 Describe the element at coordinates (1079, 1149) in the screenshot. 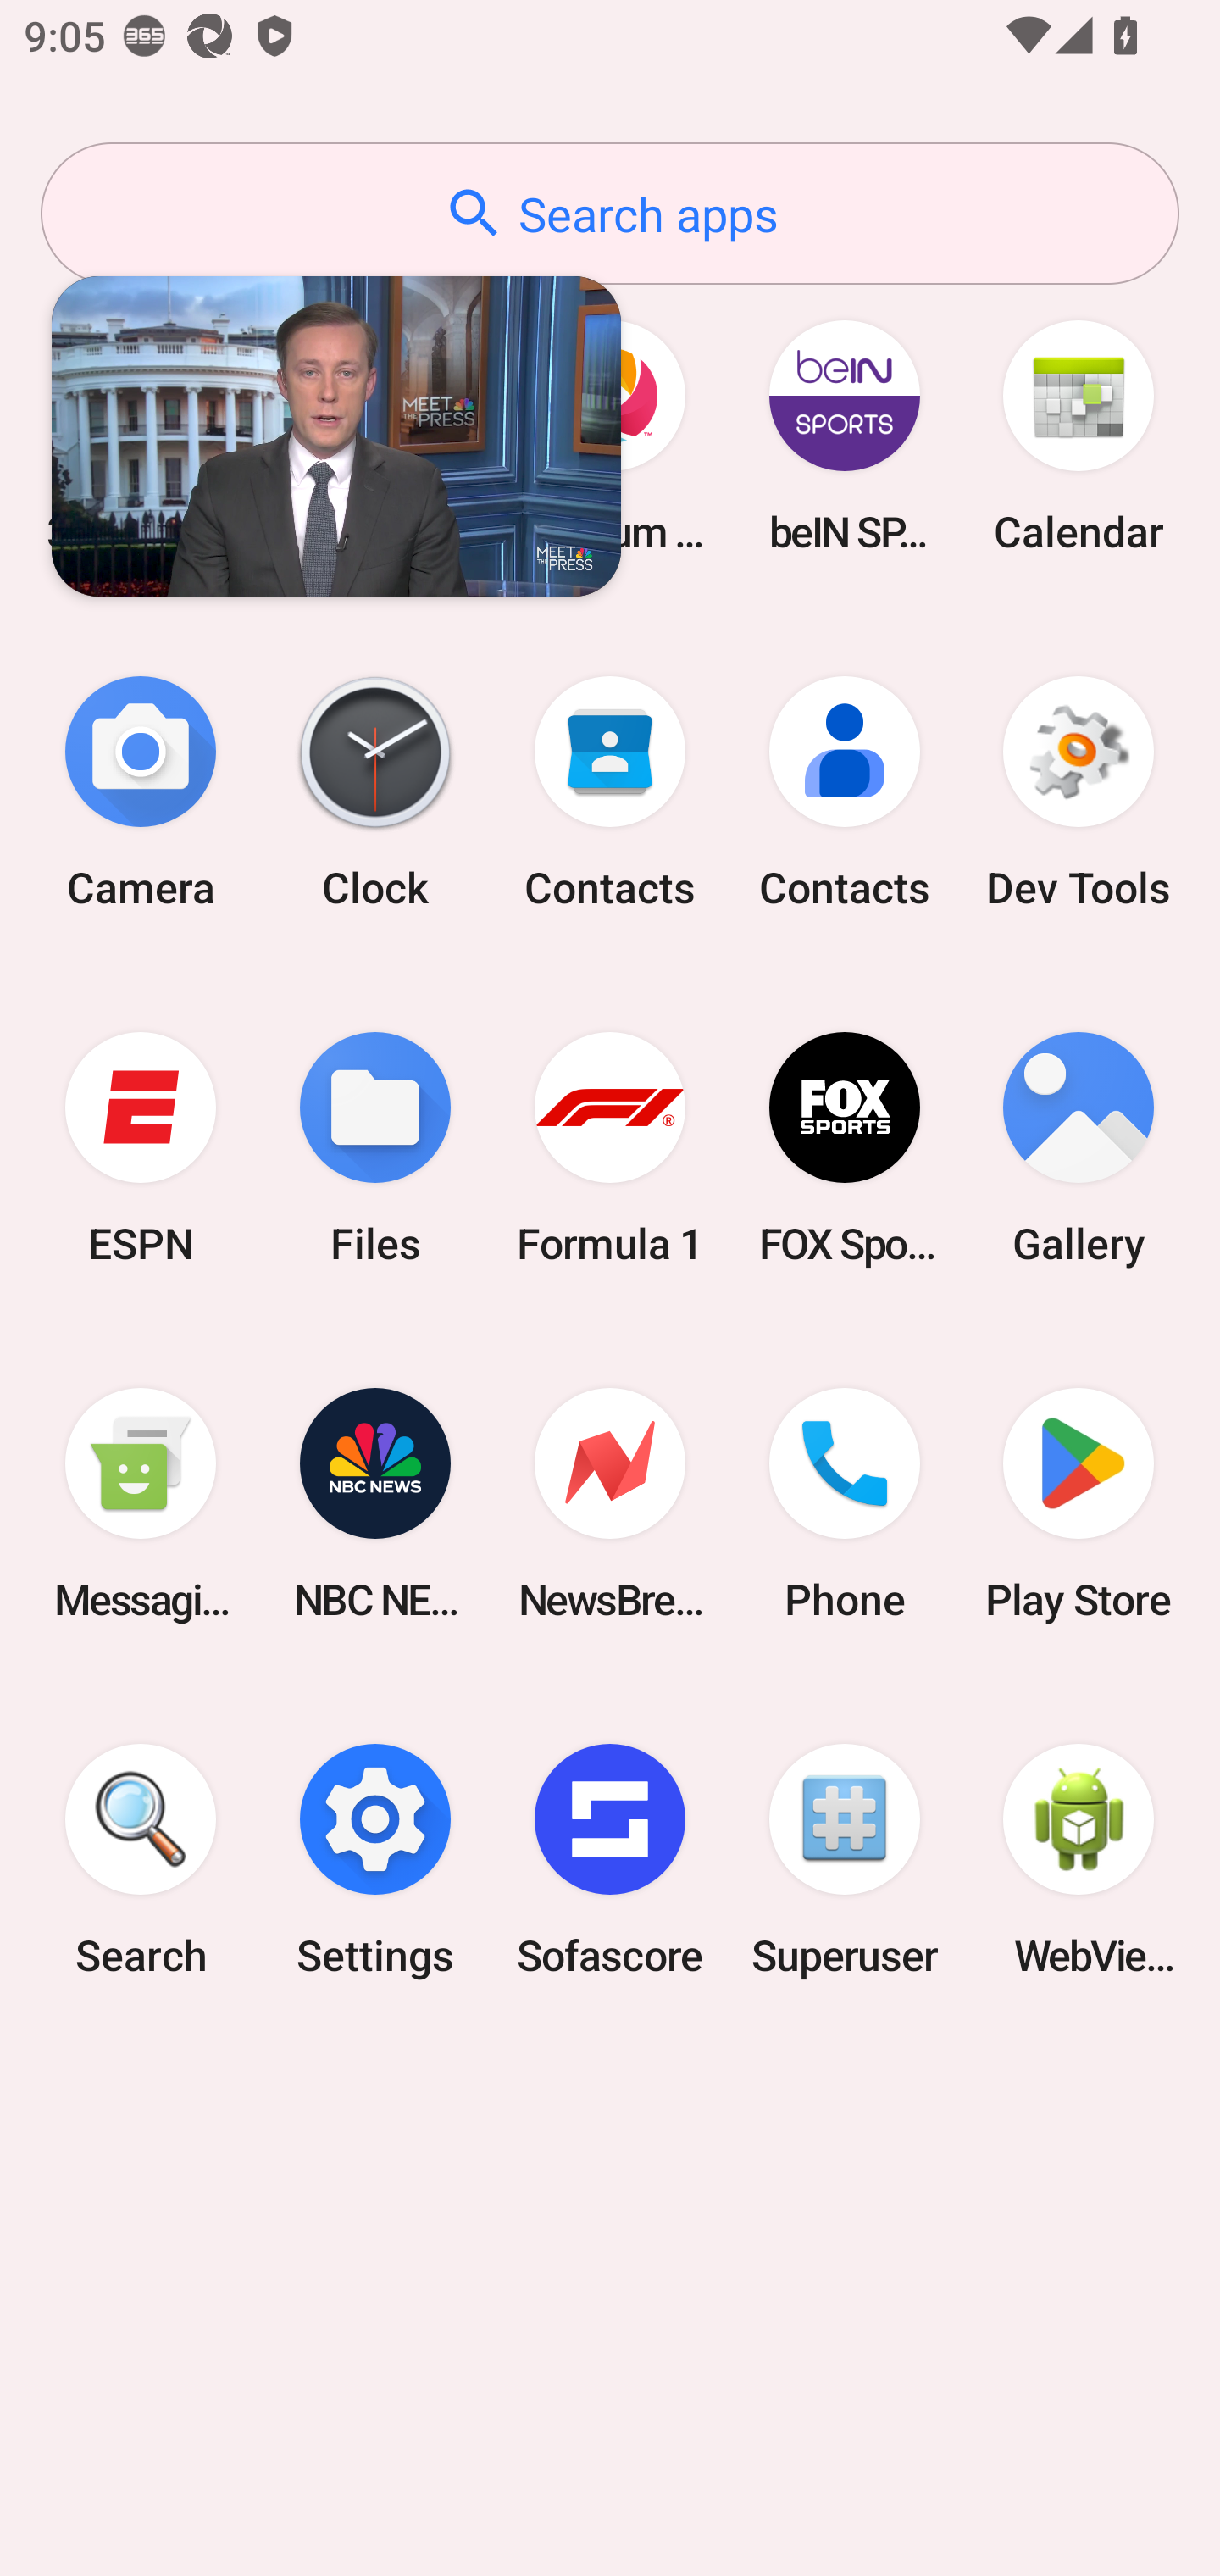

I see `Gallery` at that location.